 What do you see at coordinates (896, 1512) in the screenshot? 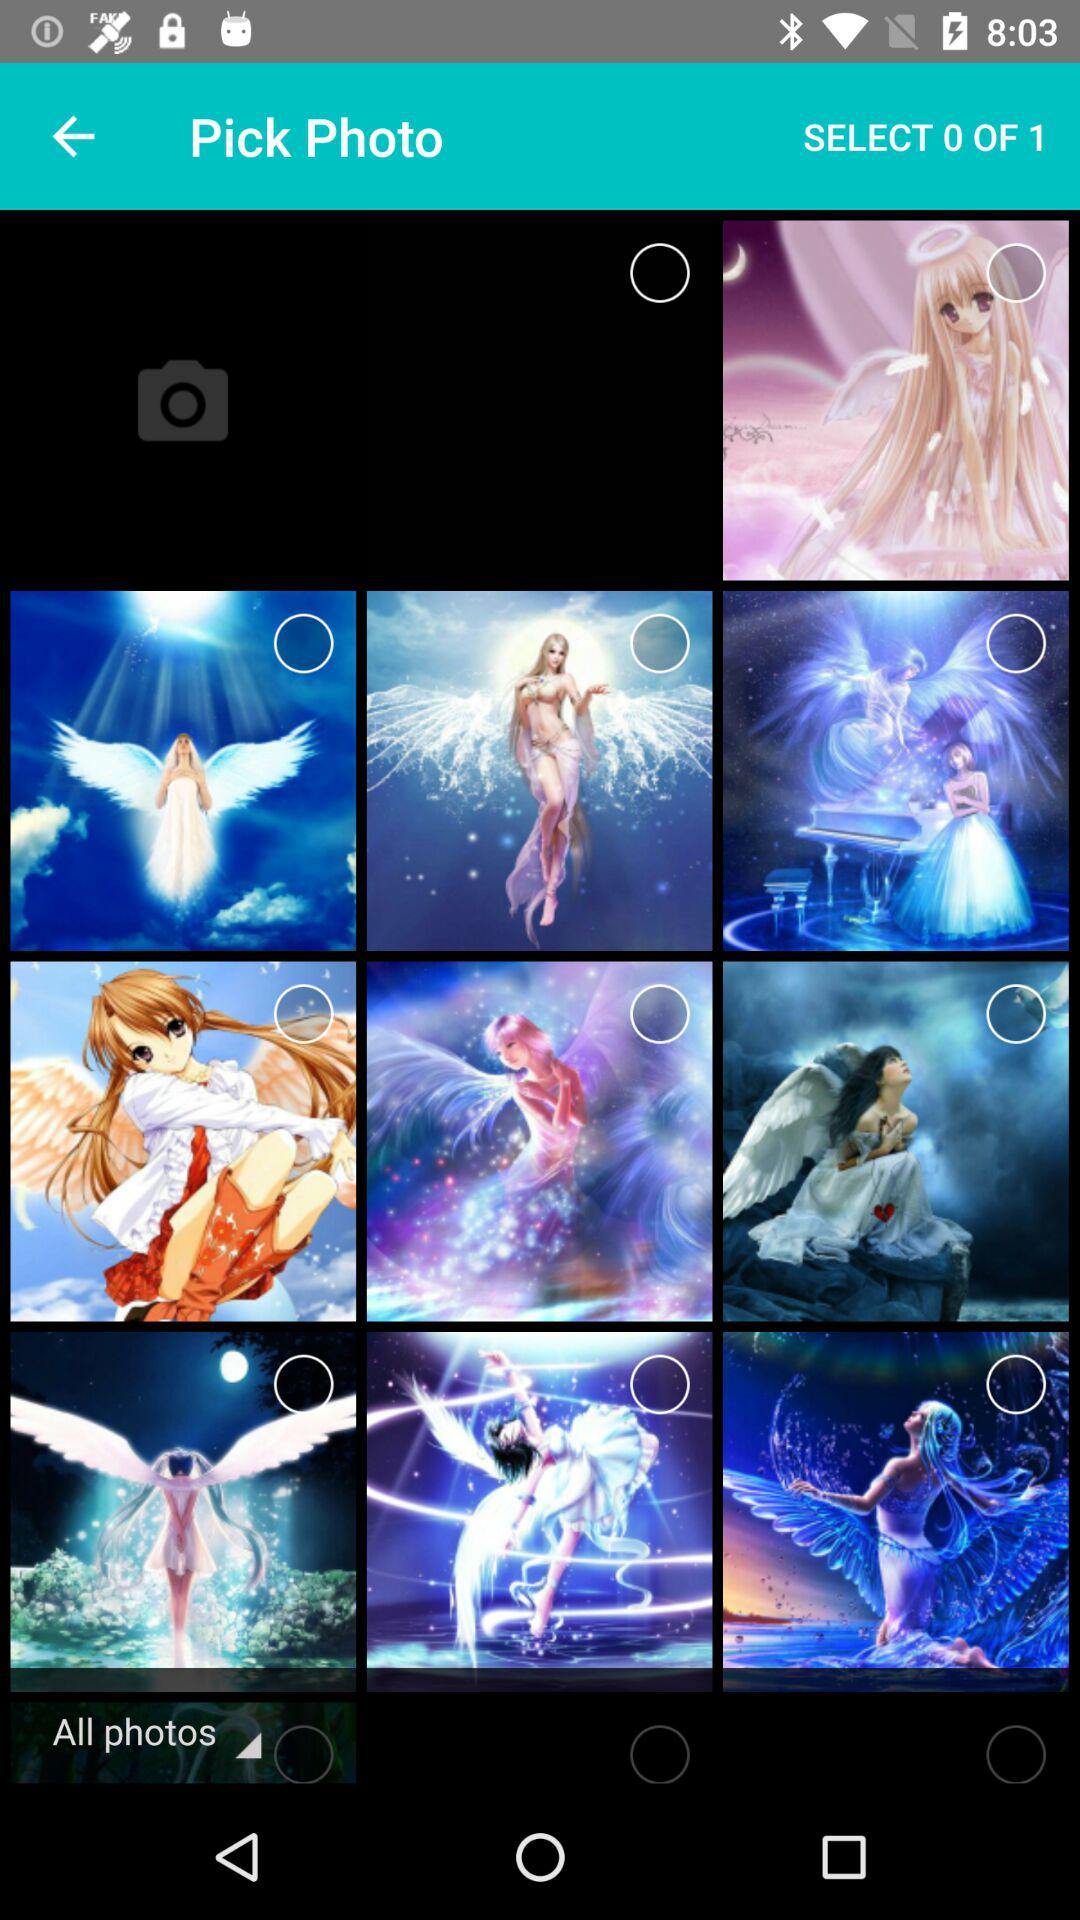
I see `click on the last image of the page at right corner bottom` at bounding box center [896, 1512].